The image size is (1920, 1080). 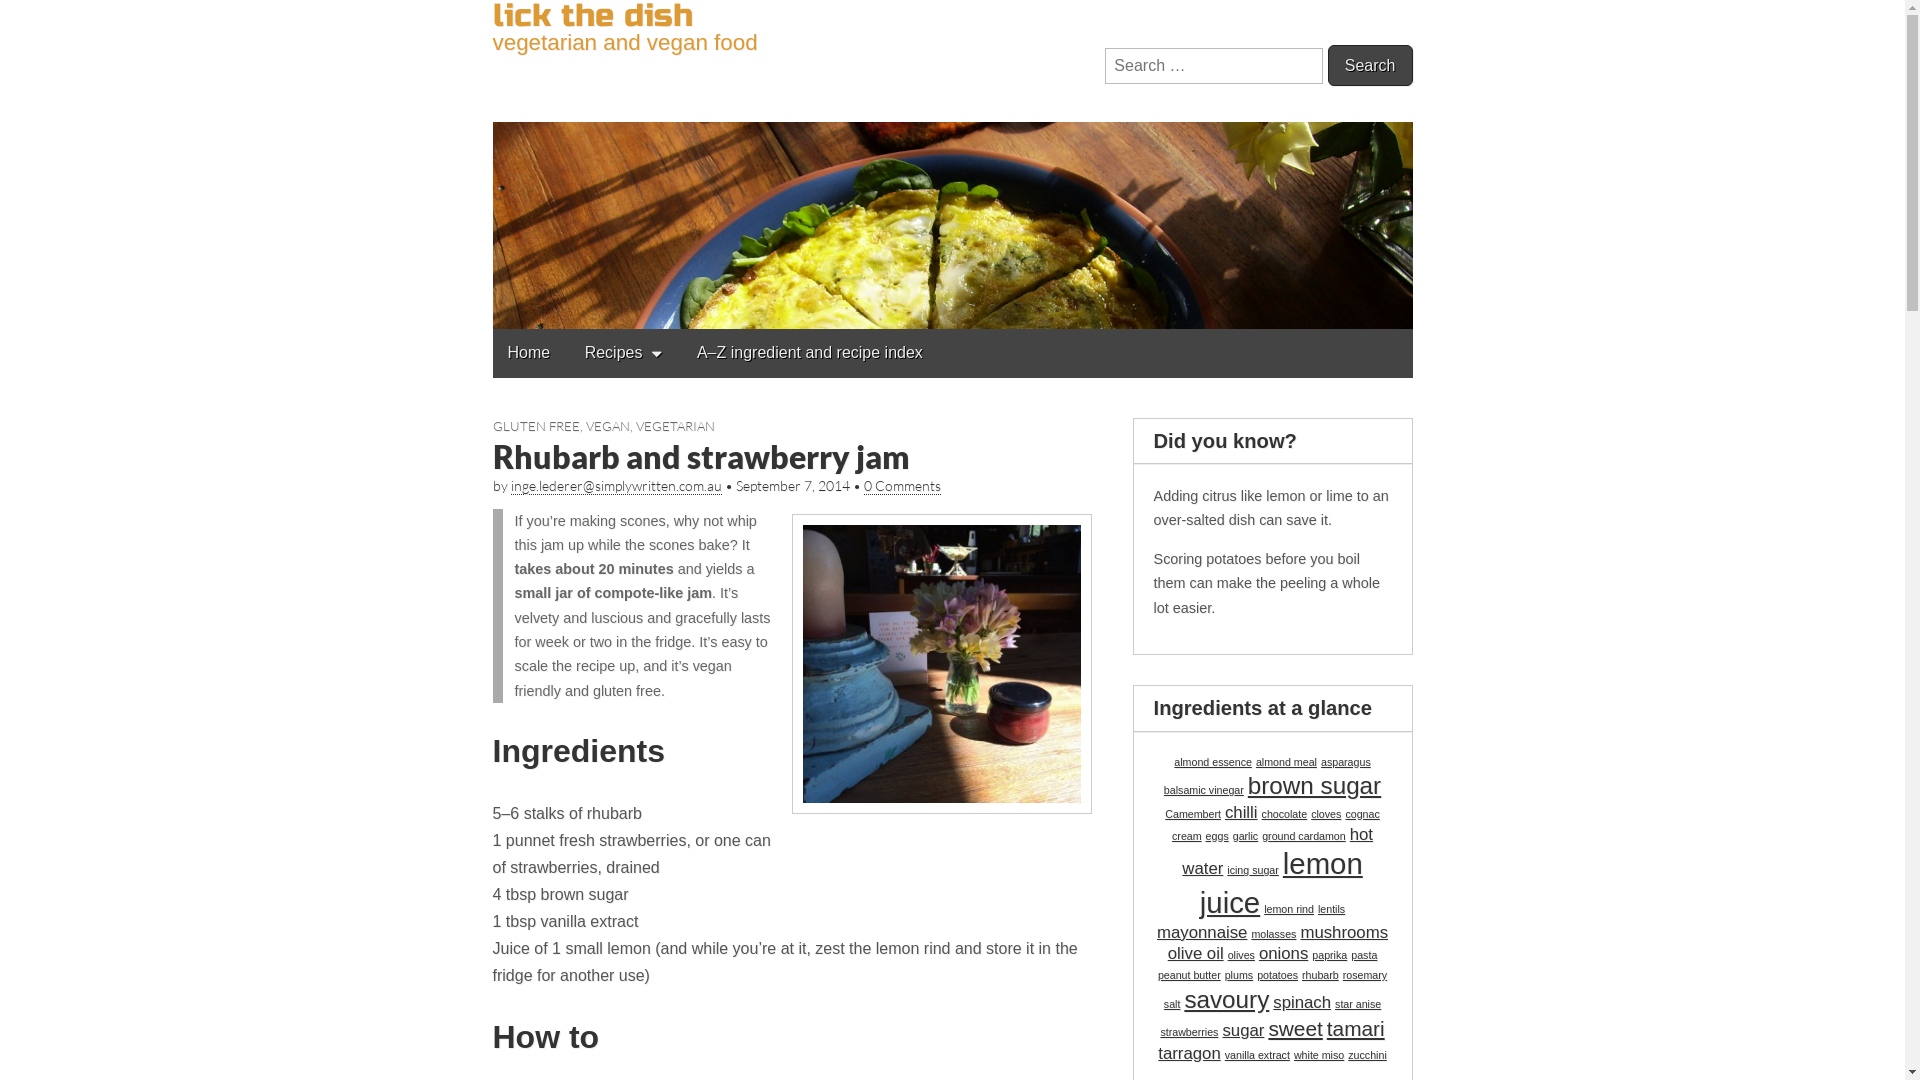 What do you see at coordinates (1358, 1004) in the screenshot?
I see `star anise` at bounding box center [1358, 1004].